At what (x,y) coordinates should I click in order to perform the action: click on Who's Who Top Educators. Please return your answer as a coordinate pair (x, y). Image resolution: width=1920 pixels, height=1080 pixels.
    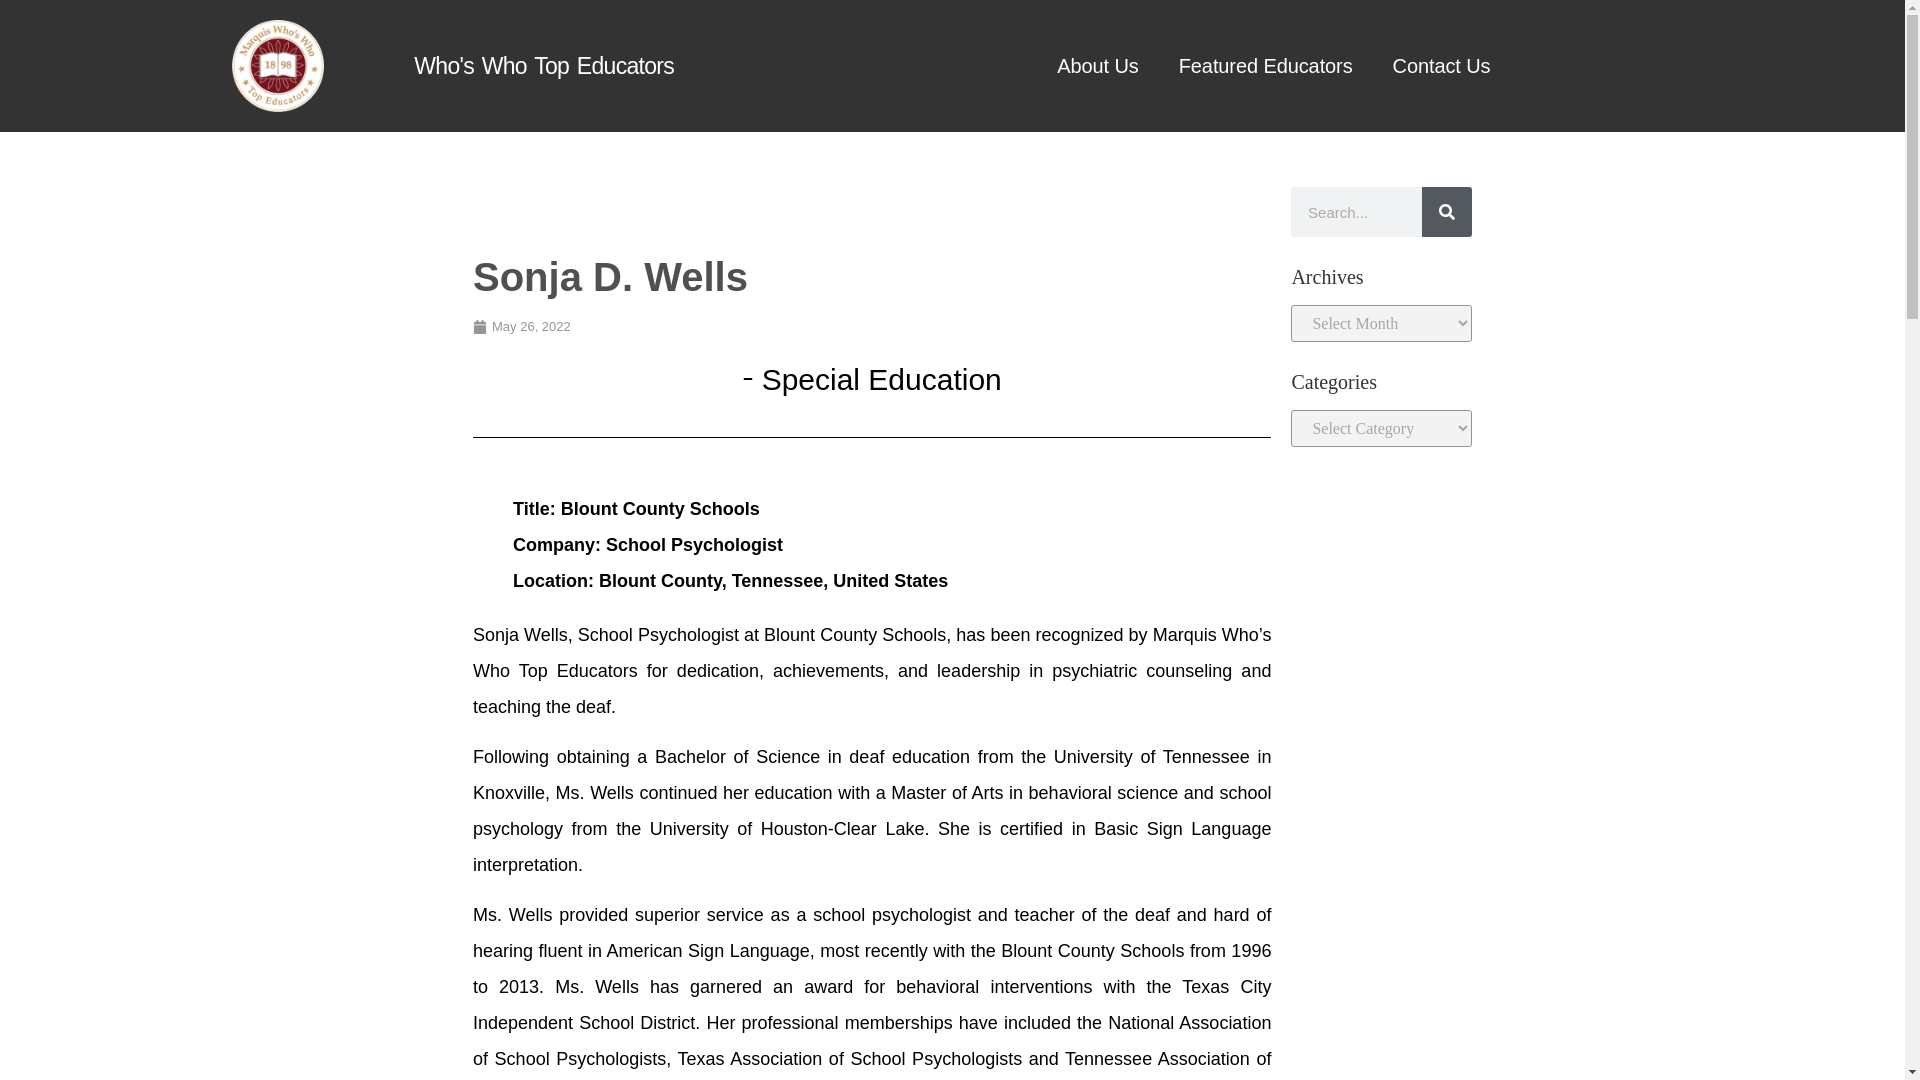
    Looking at the image, I should click on (544, 64).